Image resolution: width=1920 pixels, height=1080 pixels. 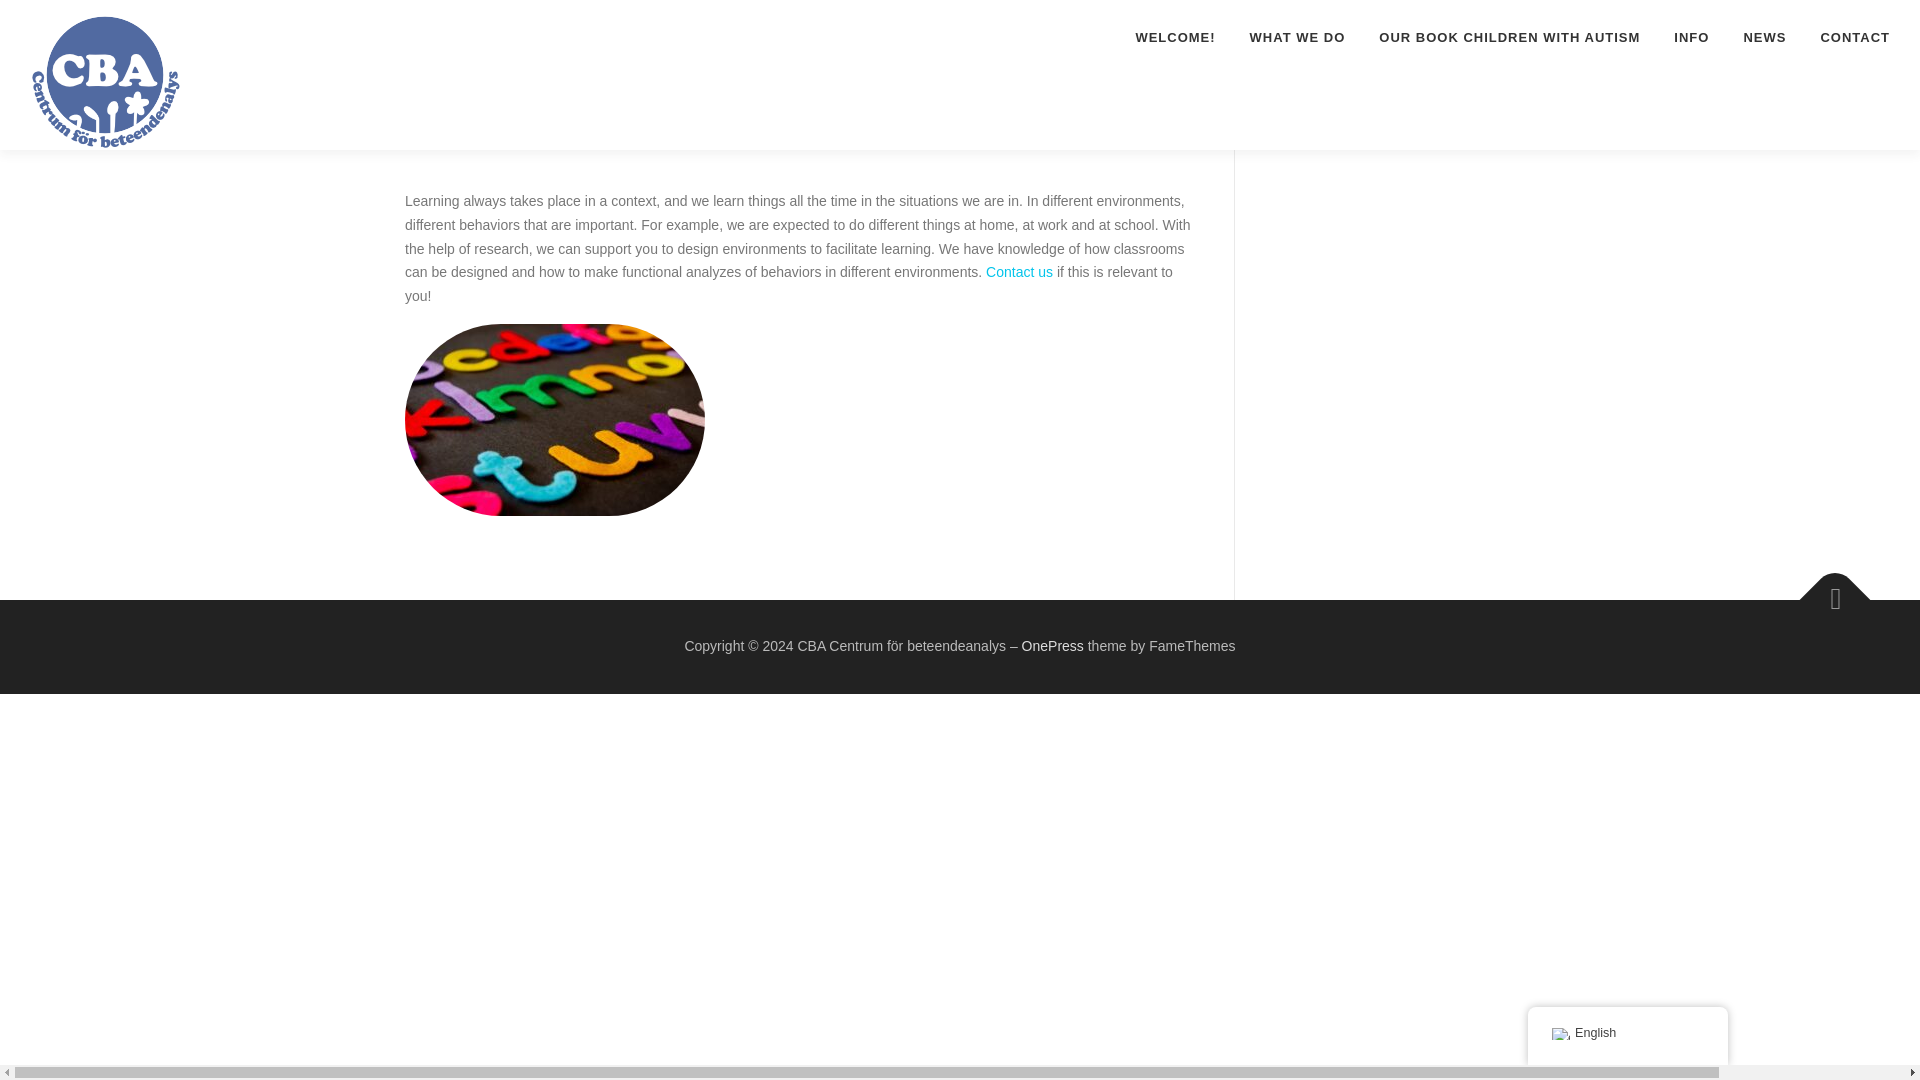 What do you see at coordinates (1174, 37) in the screenshot?
I see `WELCOME!` at bounding box center [1174, 37].